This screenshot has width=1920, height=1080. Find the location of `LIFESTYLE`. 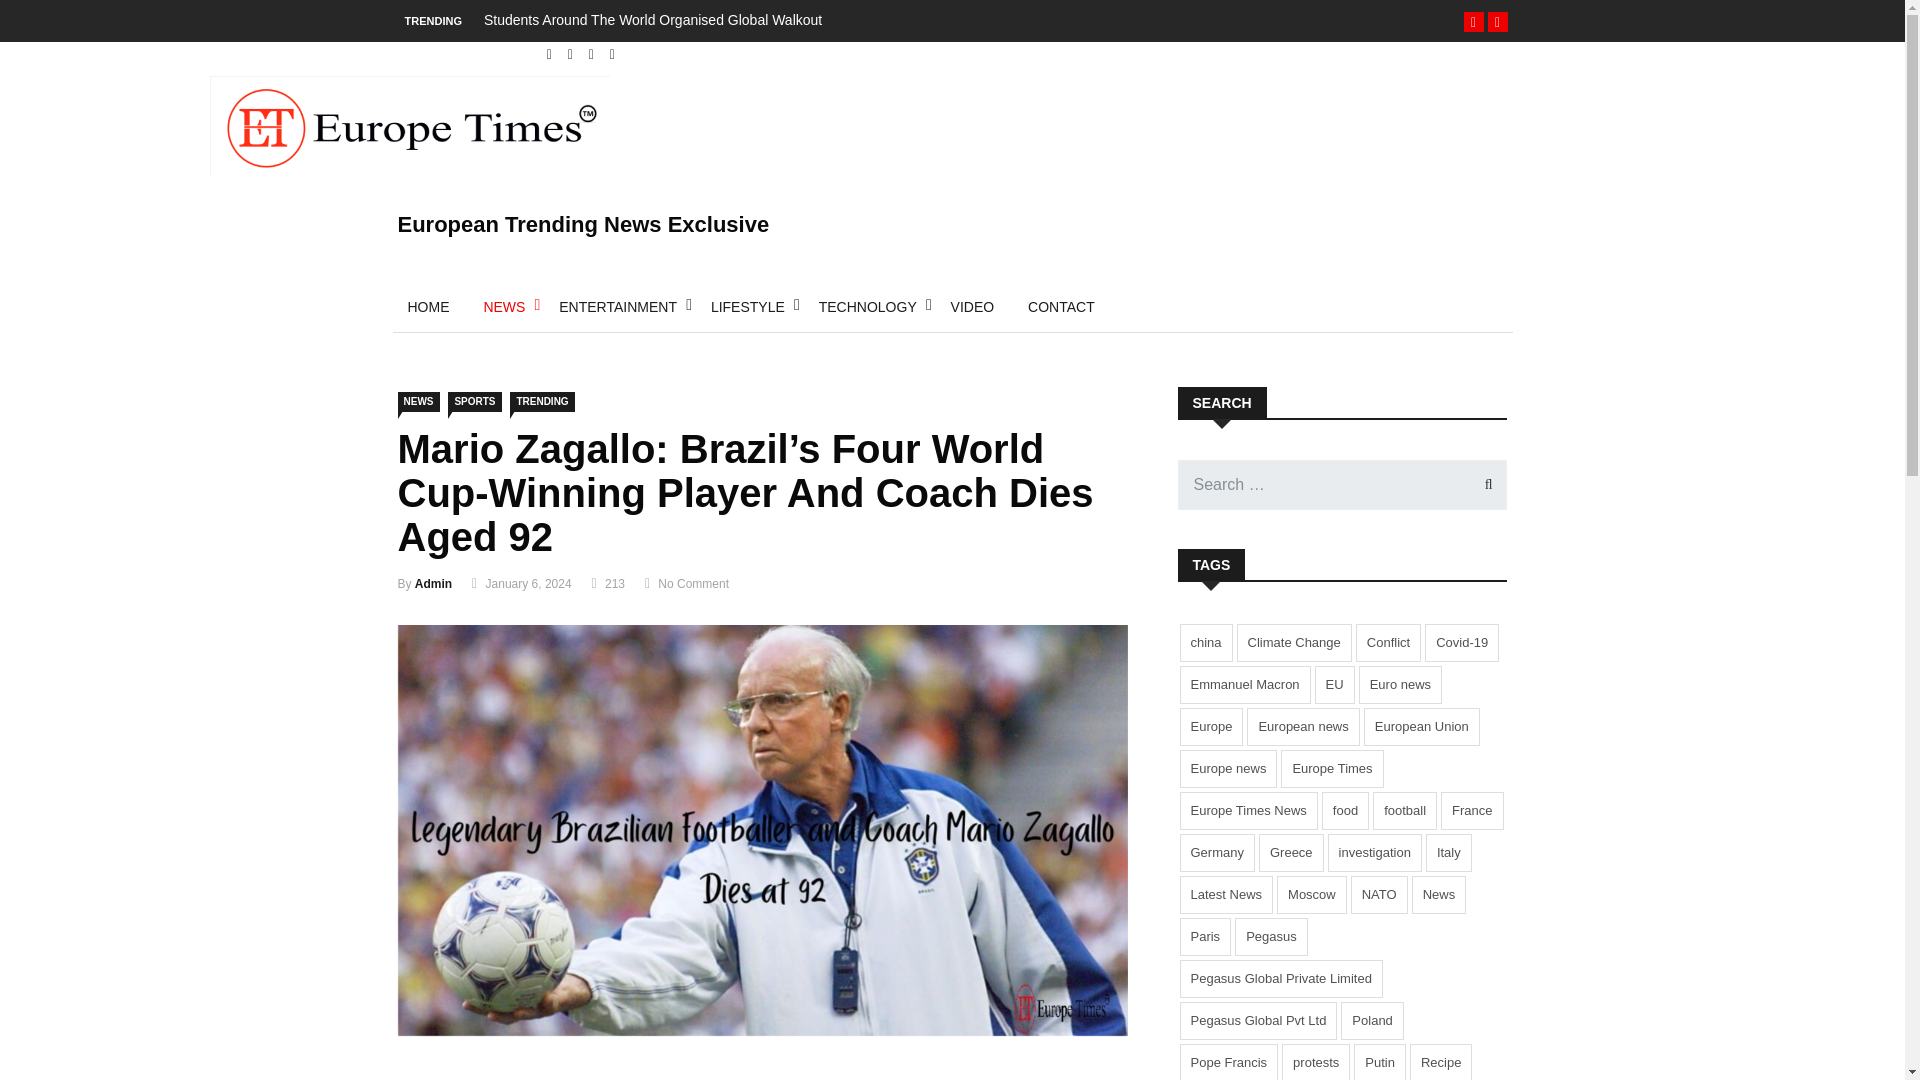

LIFESTYLE is located at coordinates (748, 306).